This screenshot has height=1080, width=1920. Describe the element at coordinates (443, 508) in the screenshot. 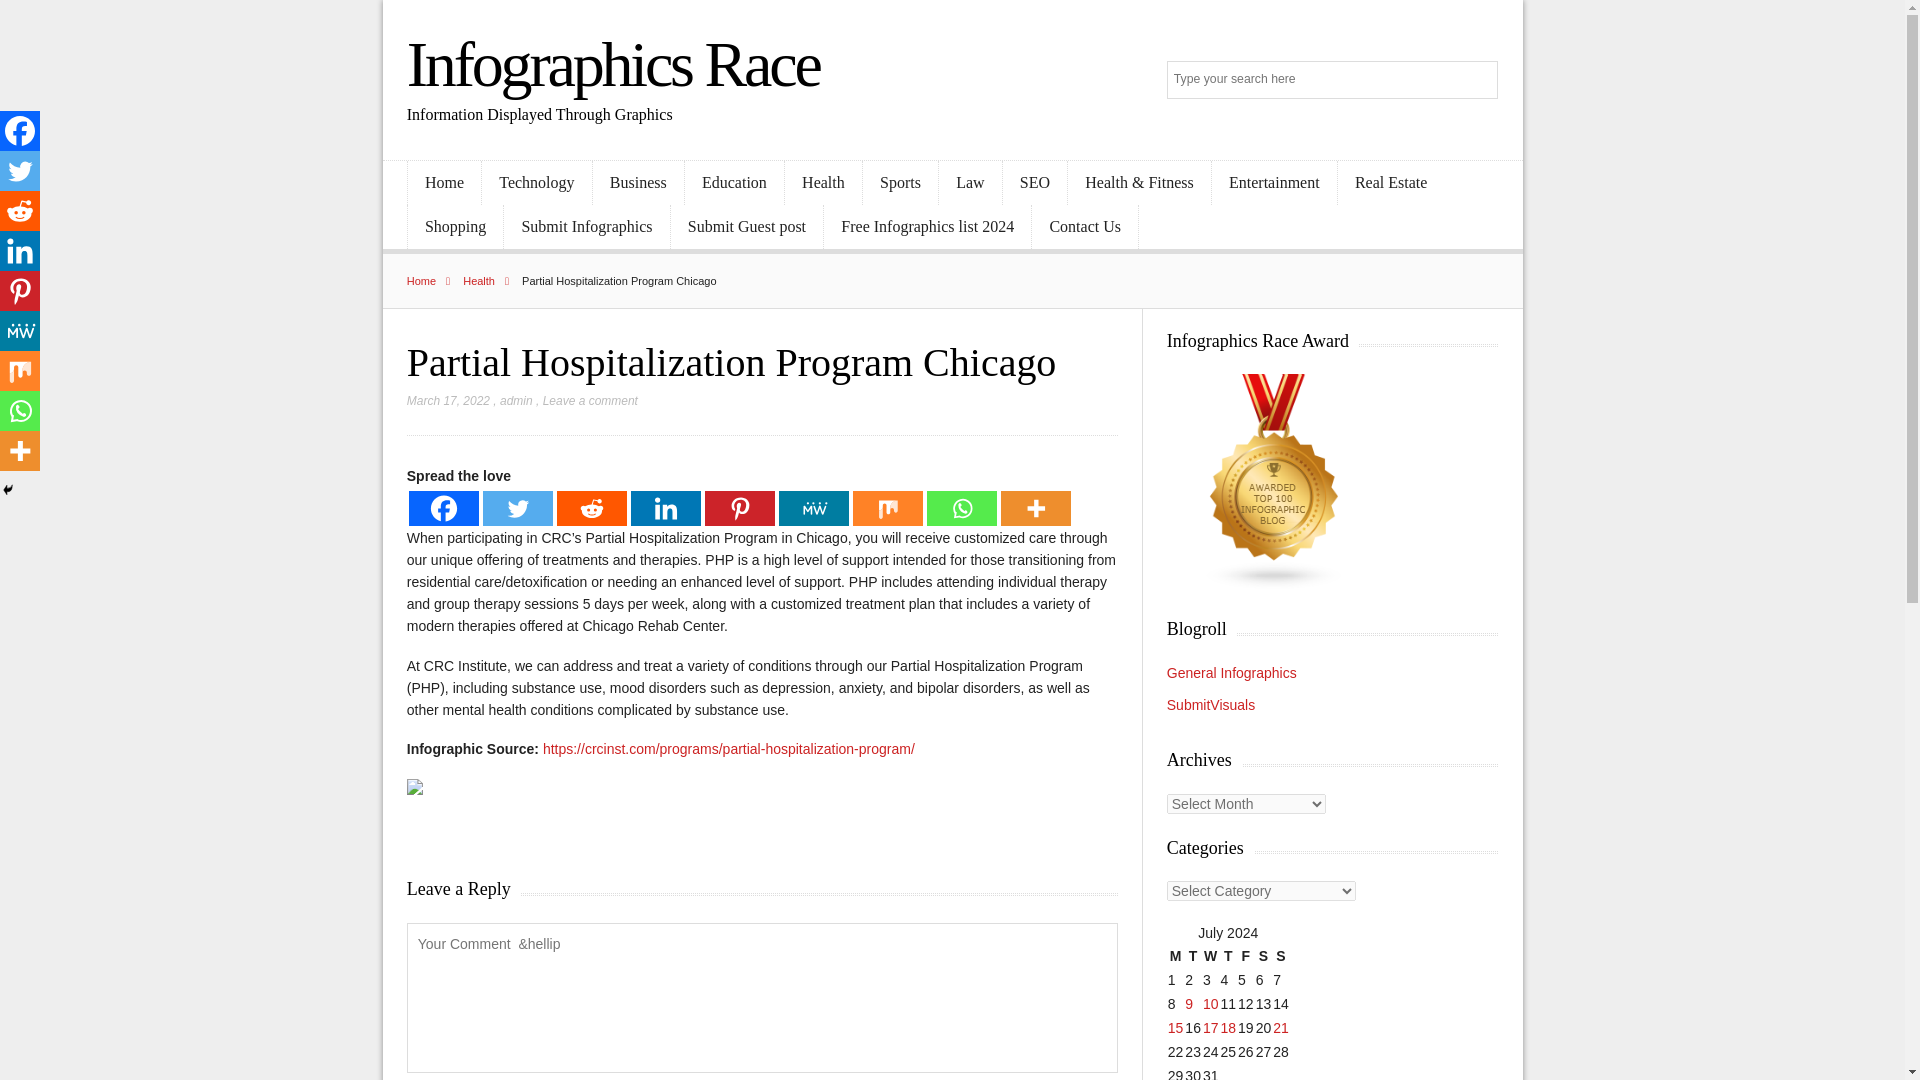

I see `Facebook` at that location.